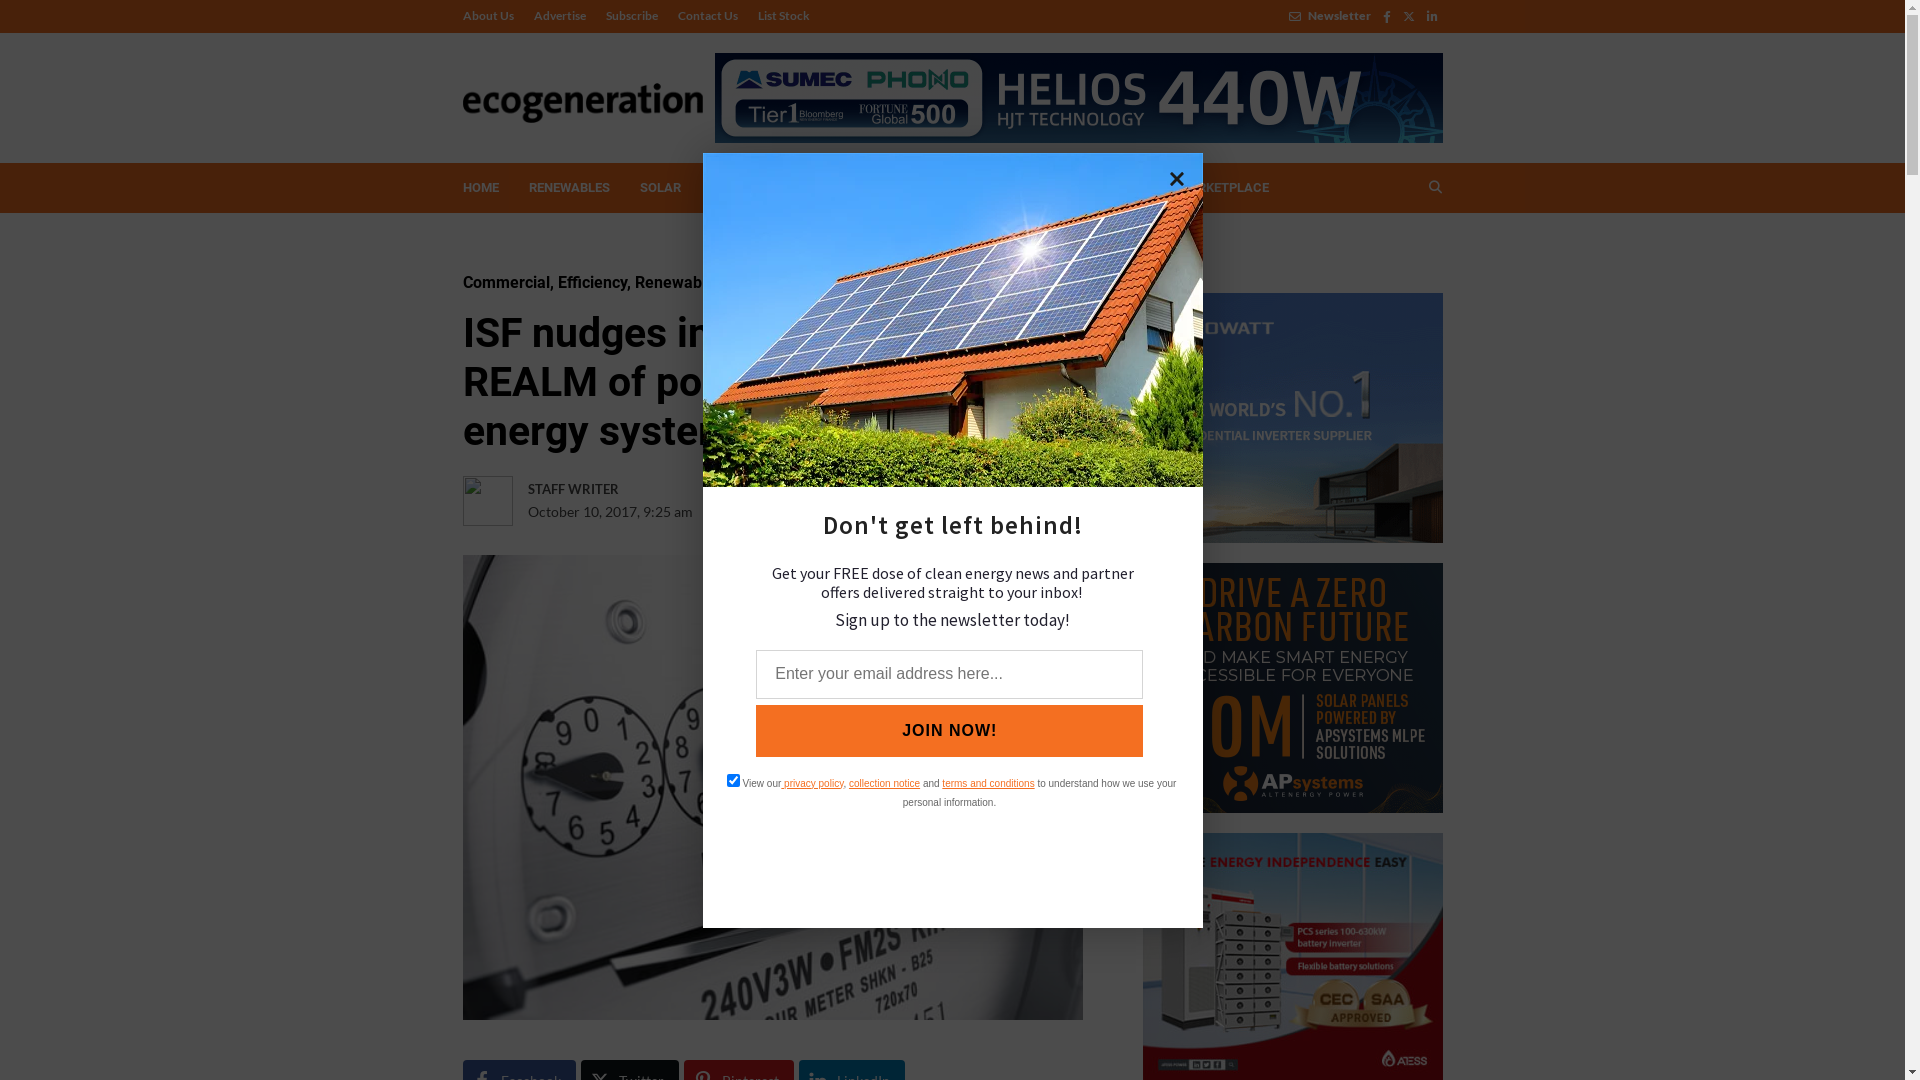 This screenshot has width=1920, height=1080. Describe the element at coordinates (1177, 179) in the screenshot. I see `Close` at that location.